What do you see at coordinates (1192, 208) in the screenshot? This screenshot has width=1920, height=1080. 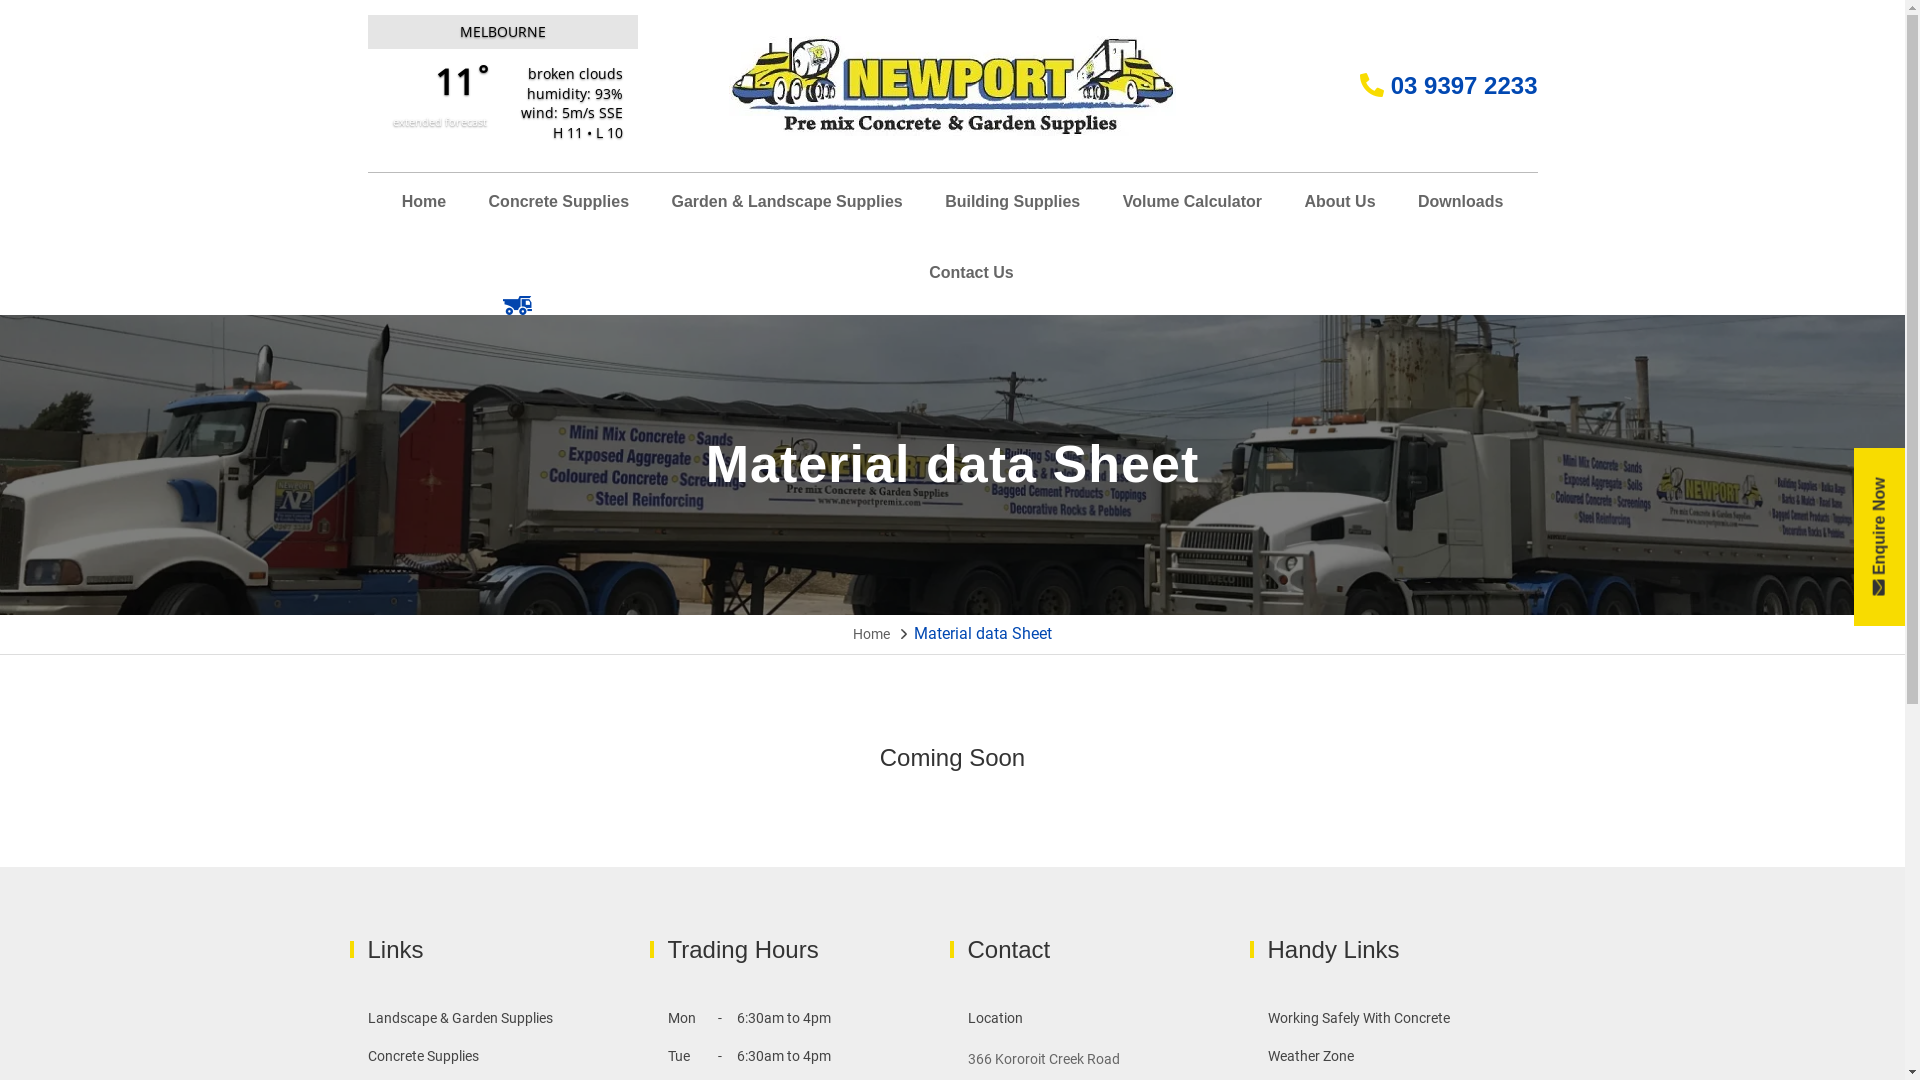 I see `Volume Calculator` at bounding box center [1192, 208].